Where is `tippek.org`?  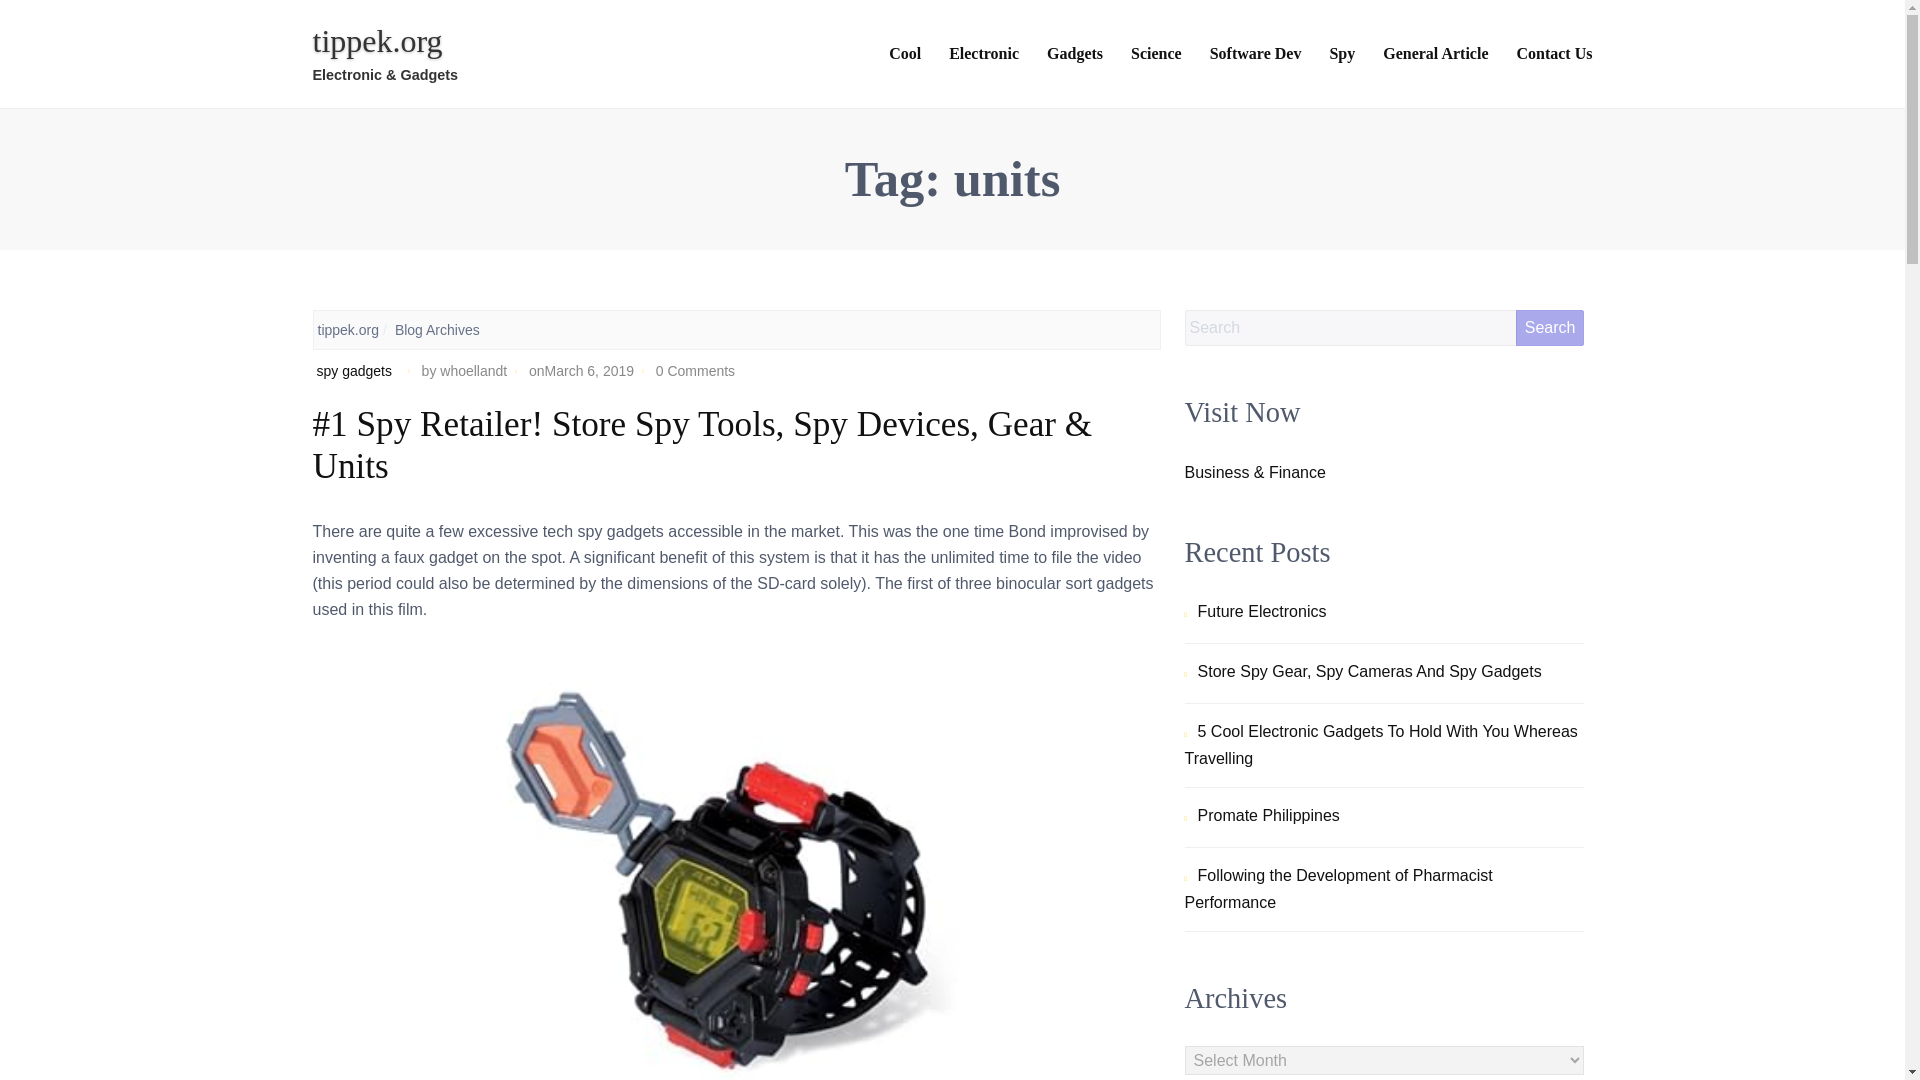
tippek.org is located at coordinates (348, 330).